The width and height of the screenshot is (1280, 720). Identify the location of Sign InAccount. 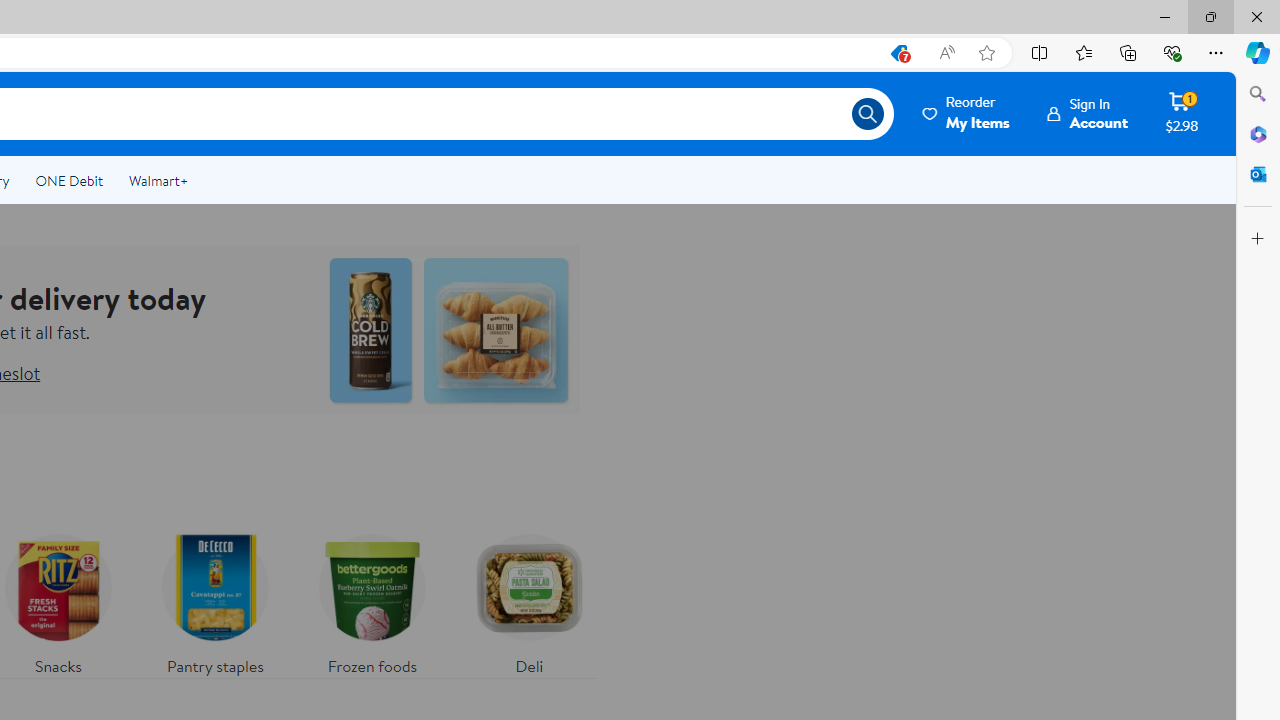
(1088, 113).